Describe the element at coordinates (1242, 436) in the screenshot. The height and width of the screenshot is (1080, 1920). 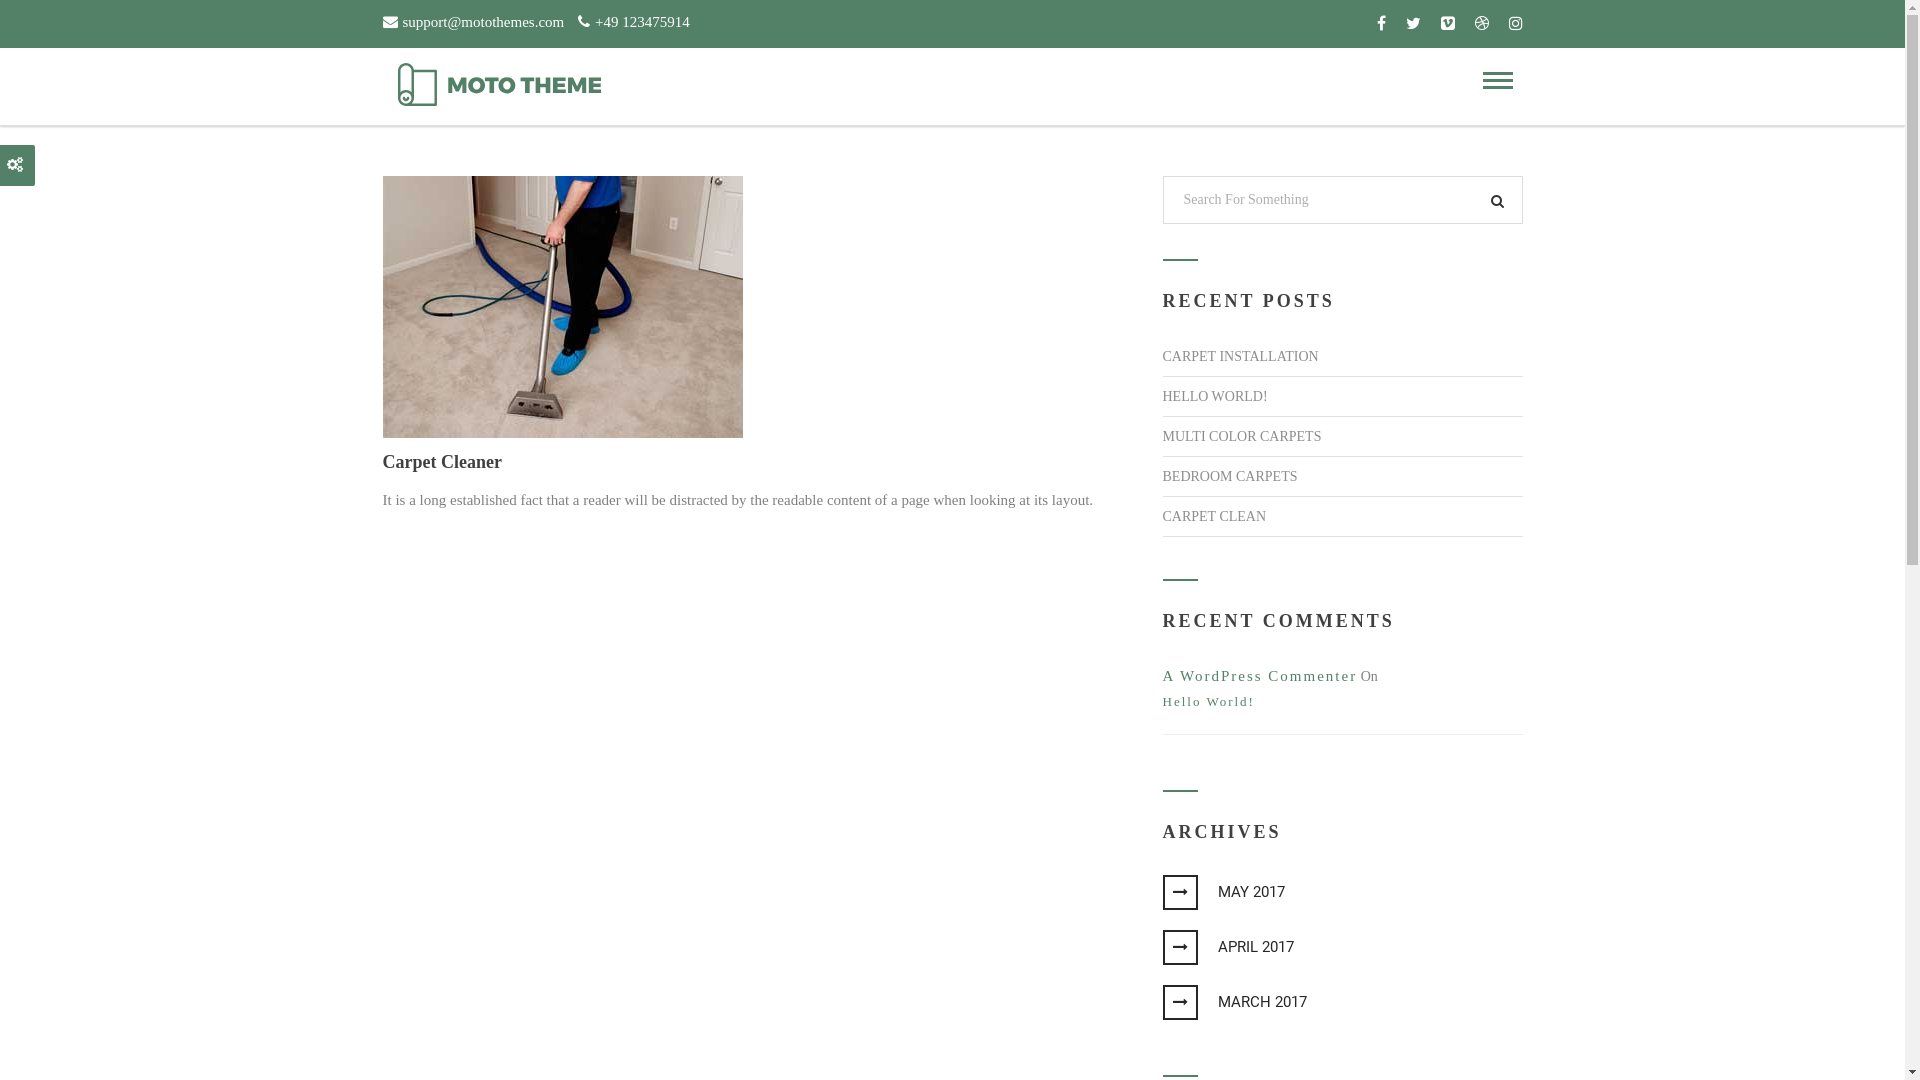
I see `MULTI COLOR CARPETS` at that location.